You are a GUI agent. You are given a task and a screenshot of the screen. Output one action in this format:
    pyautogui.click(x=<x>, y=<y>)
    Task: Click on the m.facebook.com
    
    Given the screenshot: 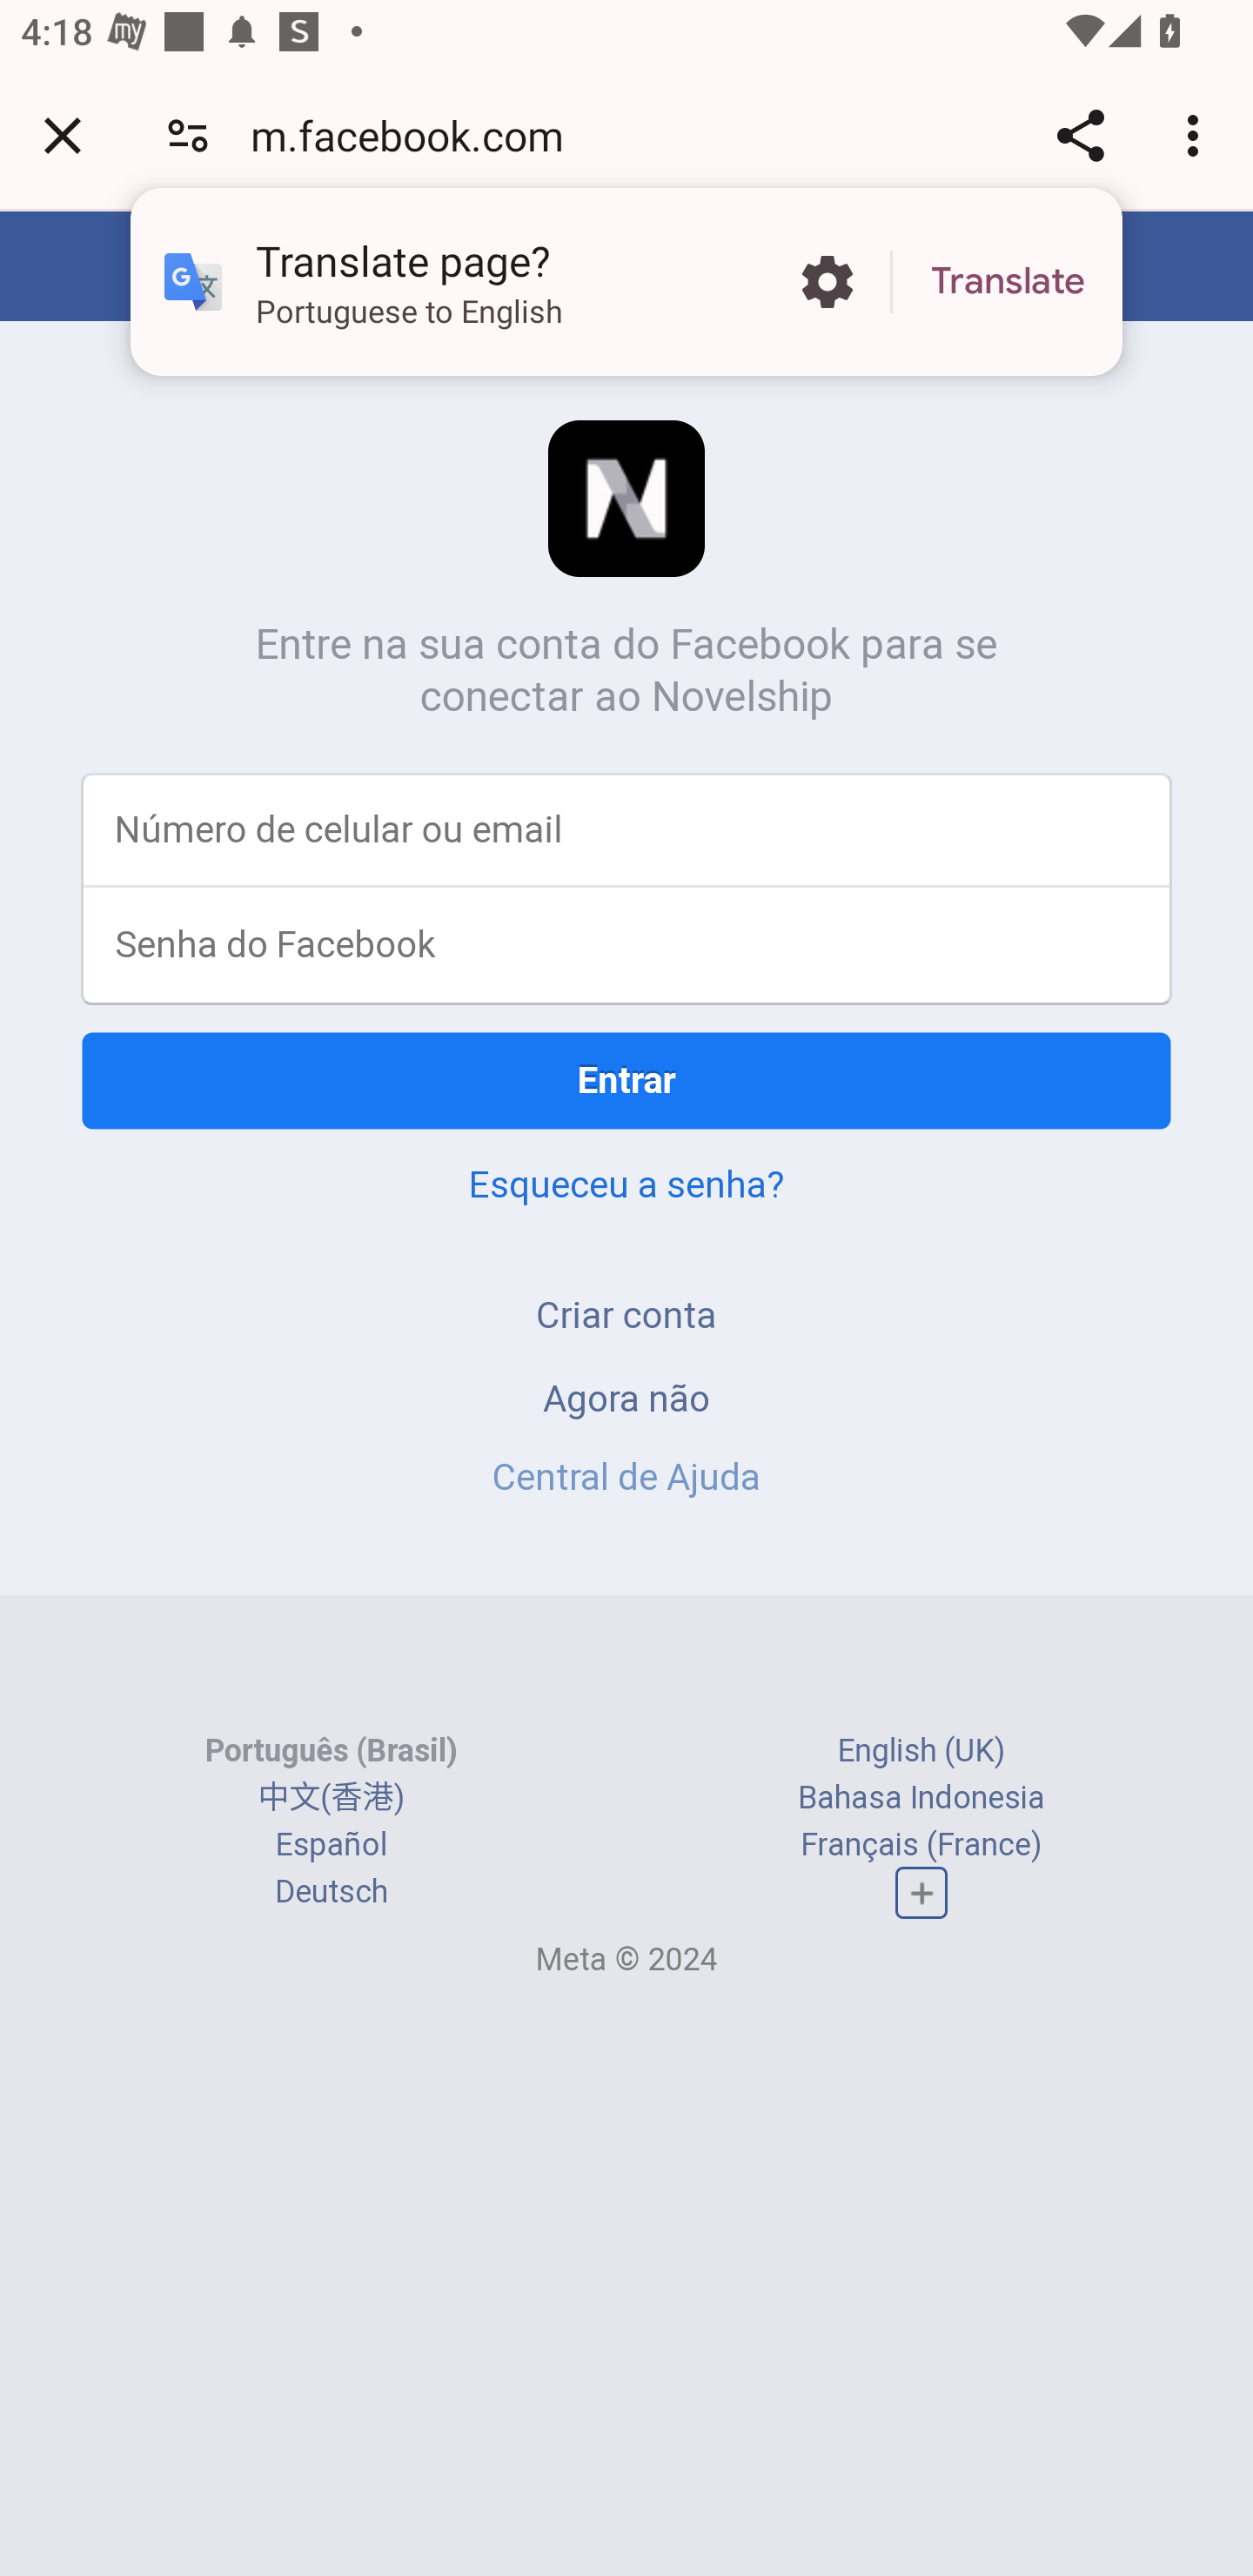 What is the action you would take?
    pyautogui.click(x=418, y=134)
    